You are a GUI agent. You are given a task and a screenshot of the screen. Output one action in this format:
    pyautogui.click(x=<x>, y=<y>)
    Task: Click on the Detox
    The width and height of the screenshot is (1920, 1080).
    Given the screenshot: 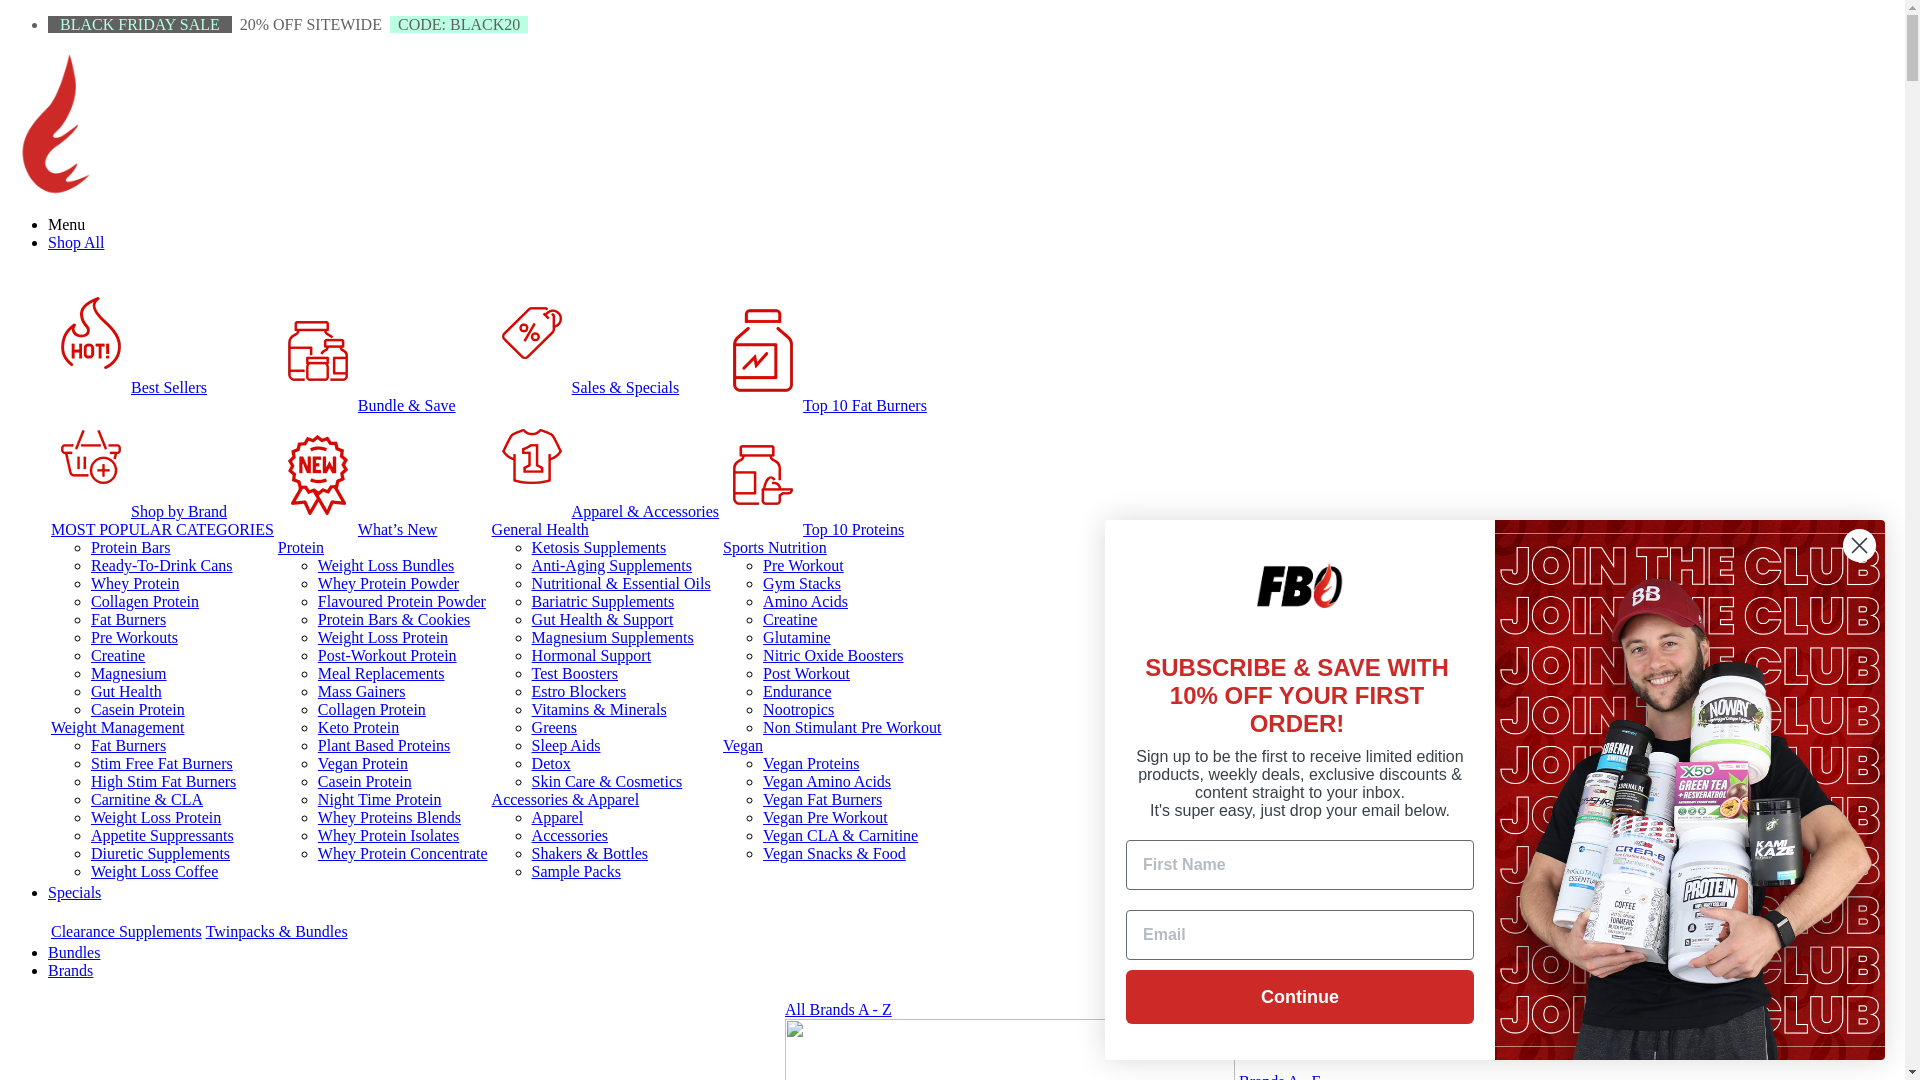 What is the action you would take?
    pyautogui.click(x=552, y=764)
    